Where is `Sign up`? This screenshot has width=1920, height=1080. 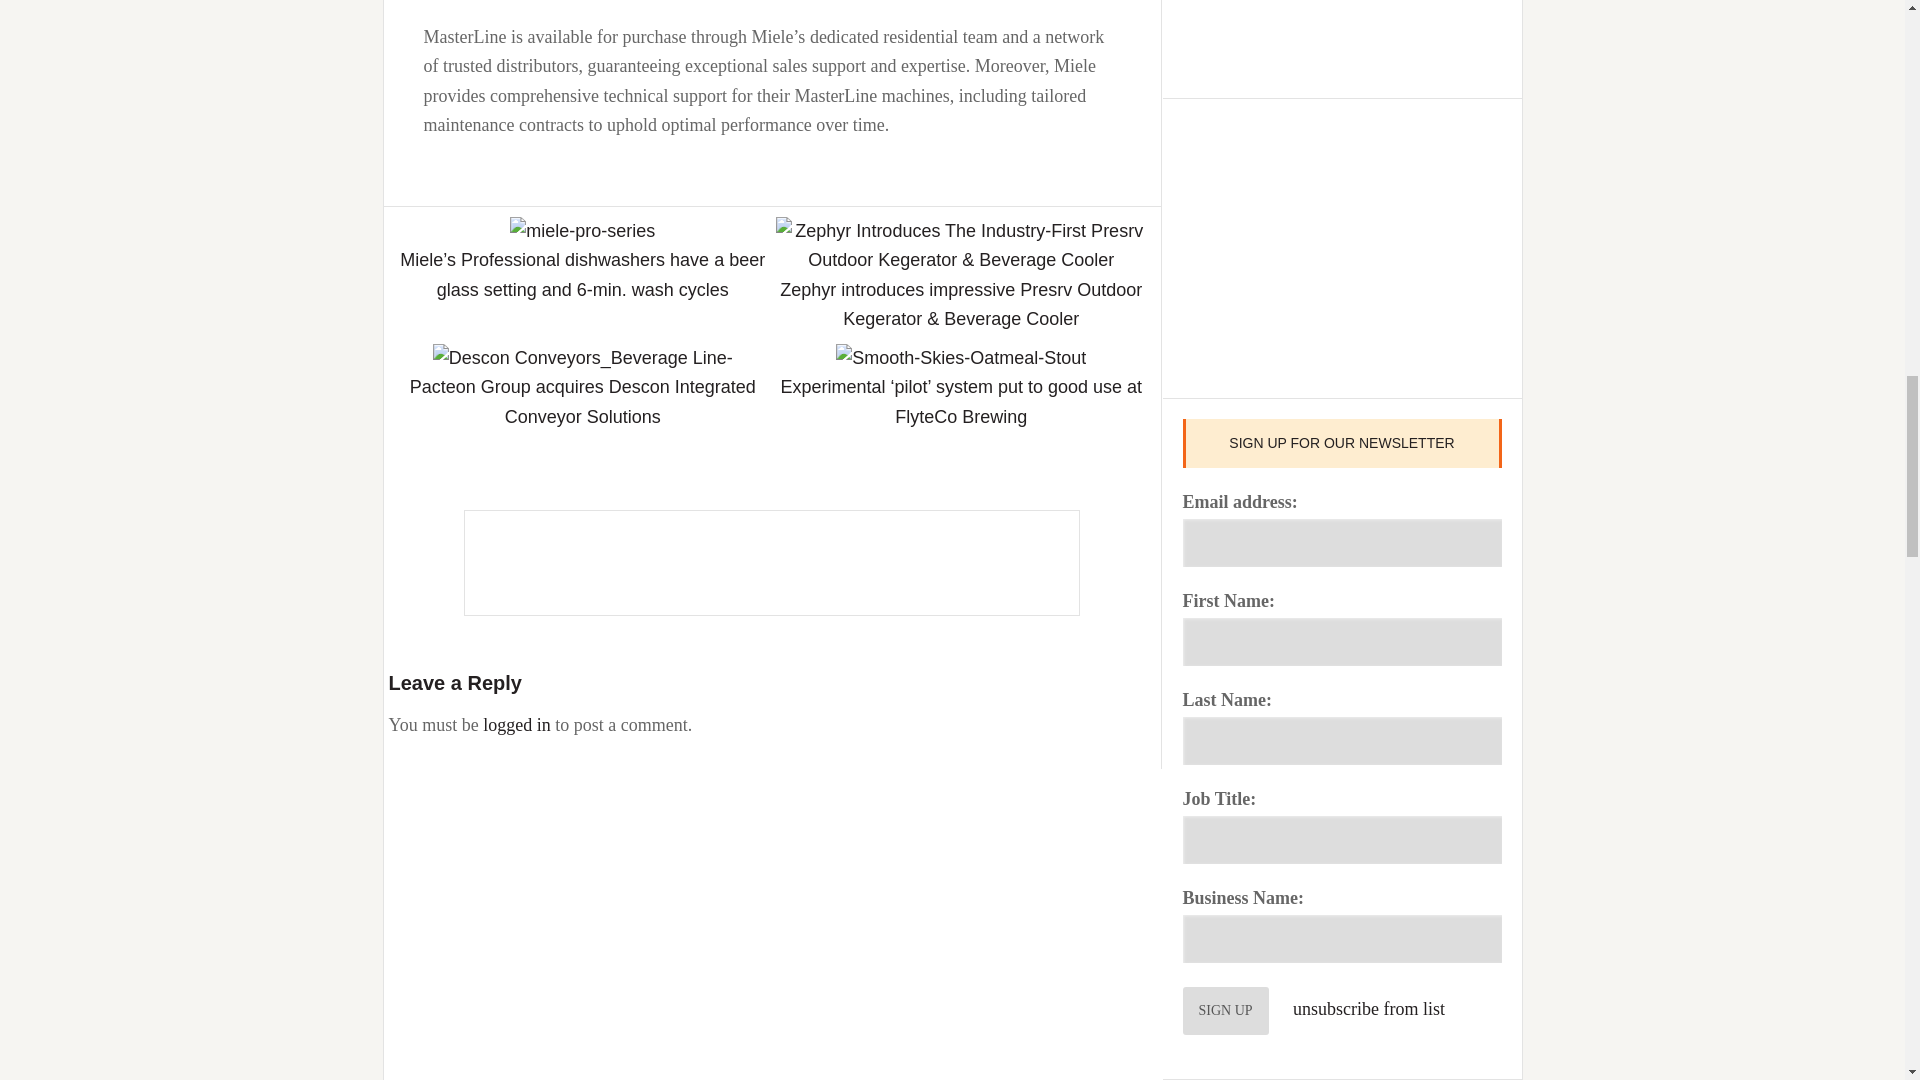
Sign up is located at coordinates (1224, 1010).